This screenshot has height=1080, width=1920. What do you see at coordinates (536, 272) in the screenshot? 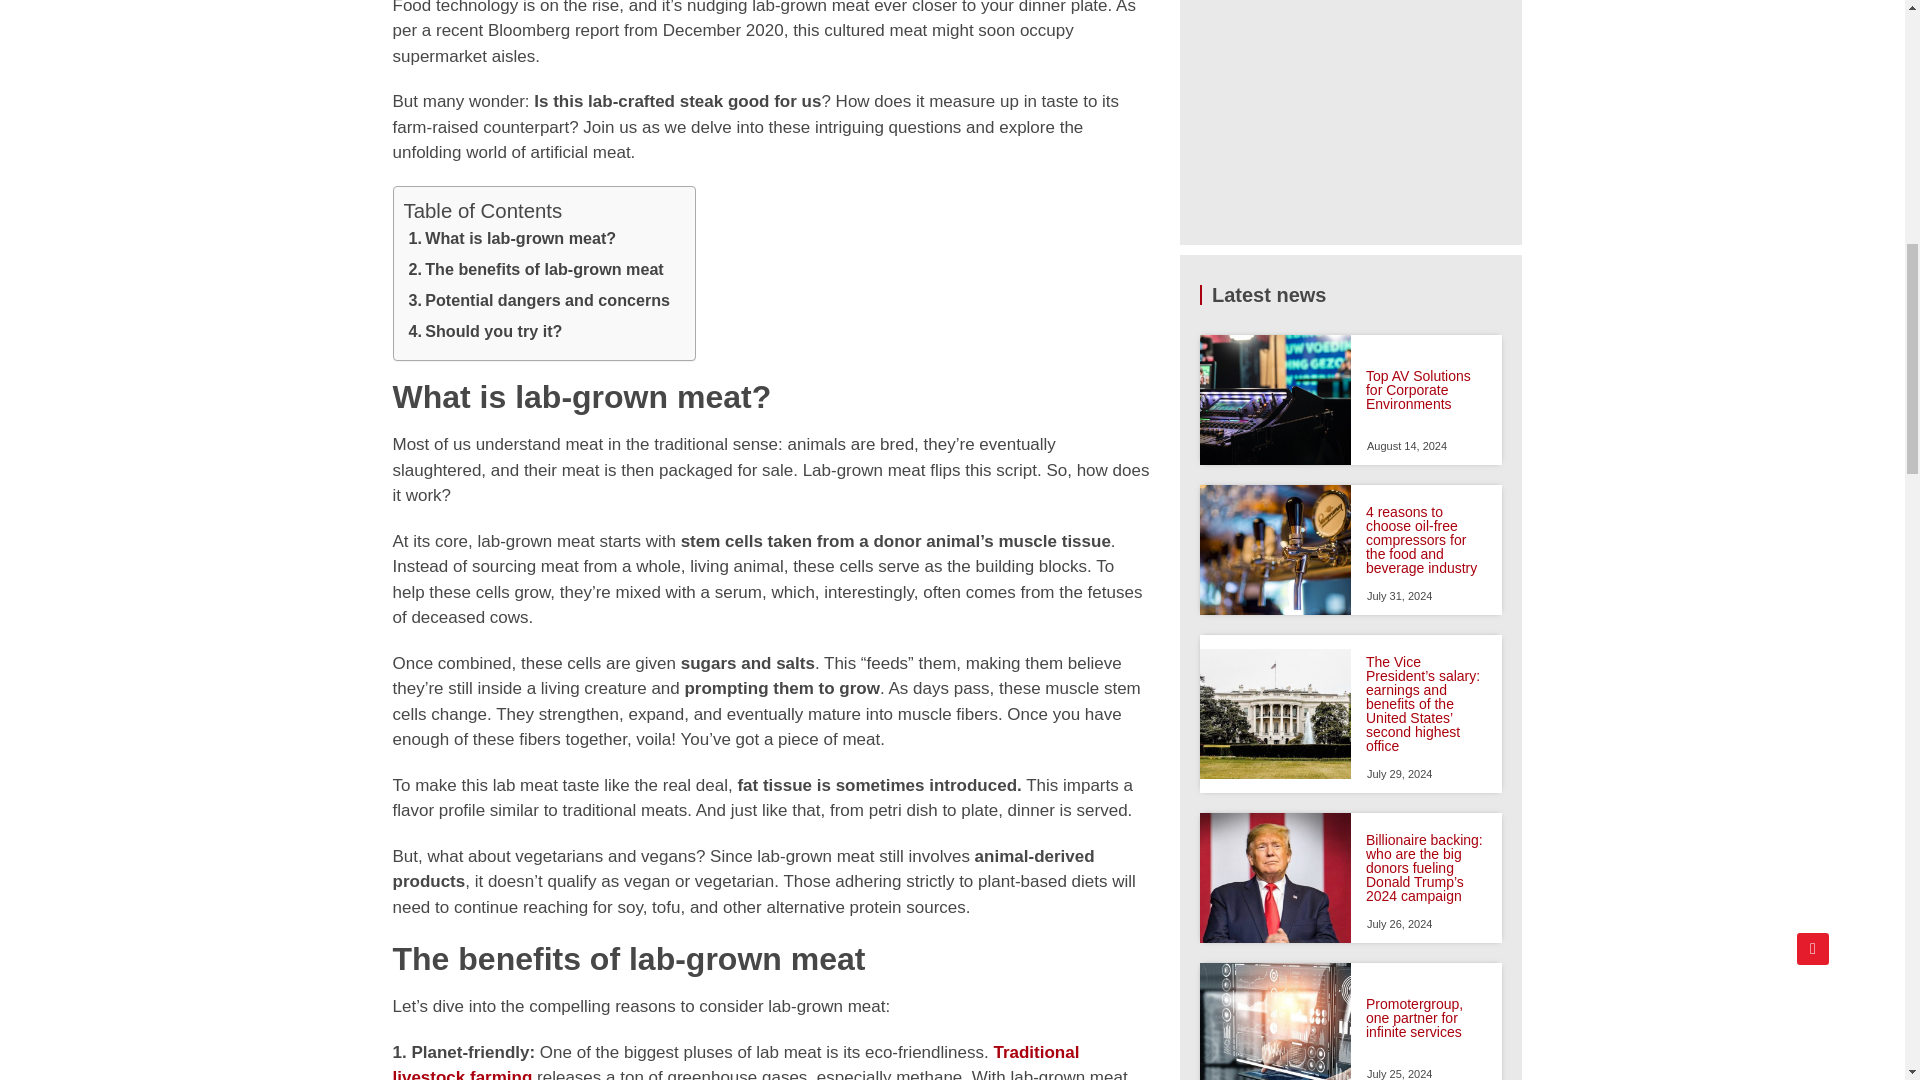
I see `The benefits of lab-grown meat` at bounding box center [536, 272].